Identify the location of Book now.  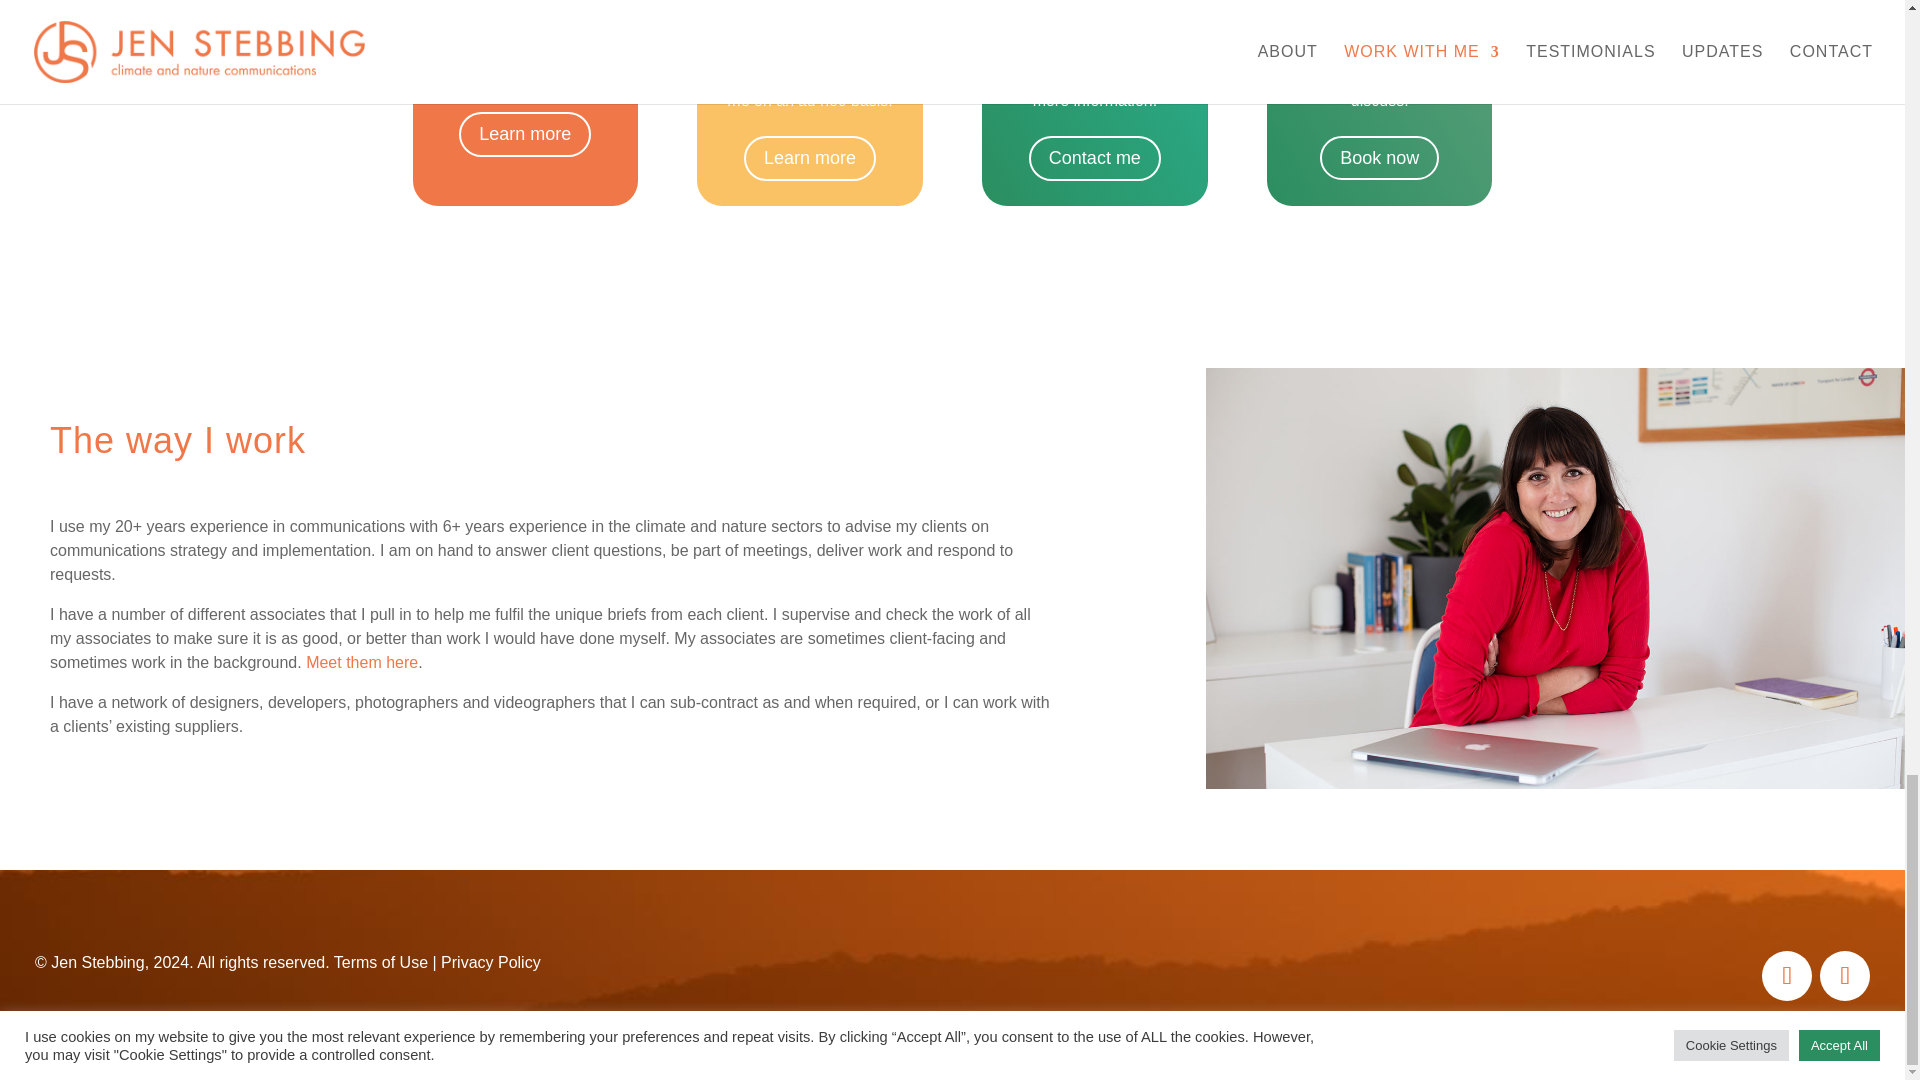
(1379, 158).